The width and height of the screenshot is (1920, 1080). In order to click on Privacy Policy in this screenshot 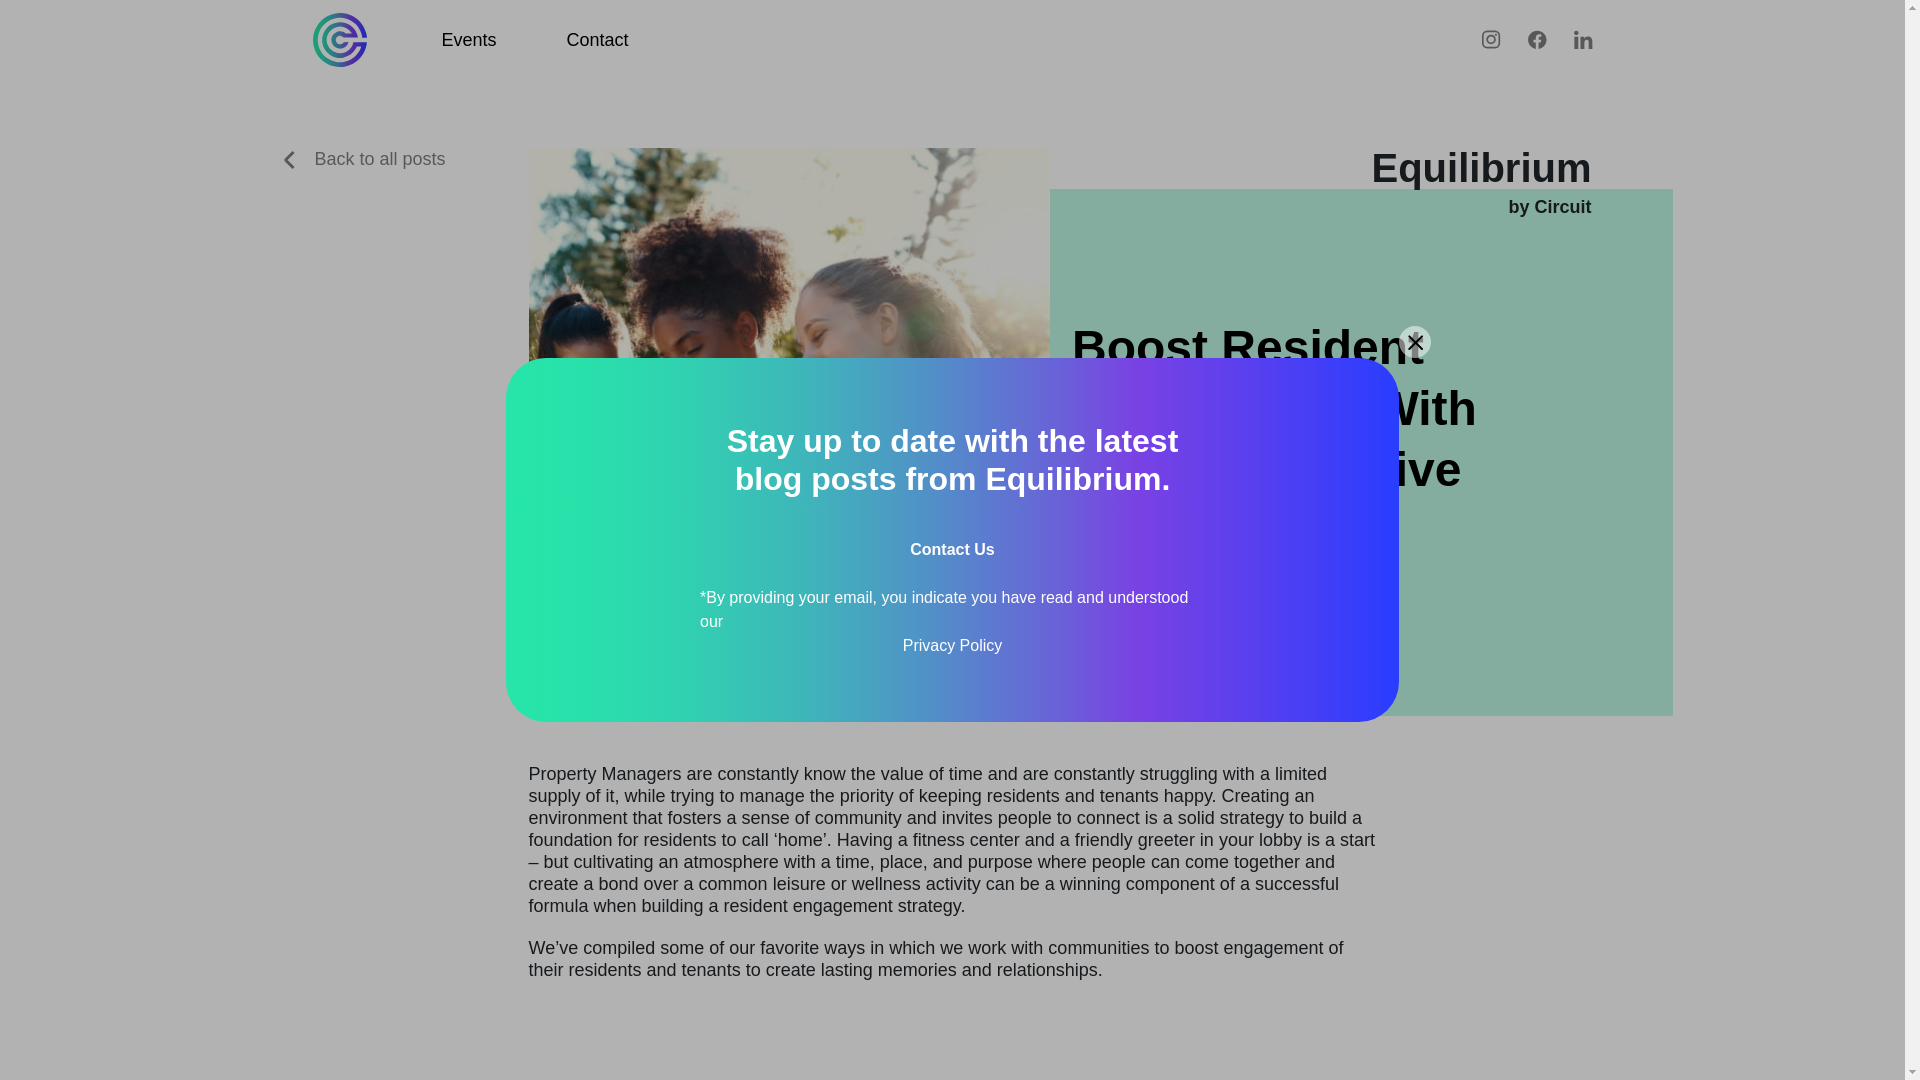, I will do `click(952, 645)`.